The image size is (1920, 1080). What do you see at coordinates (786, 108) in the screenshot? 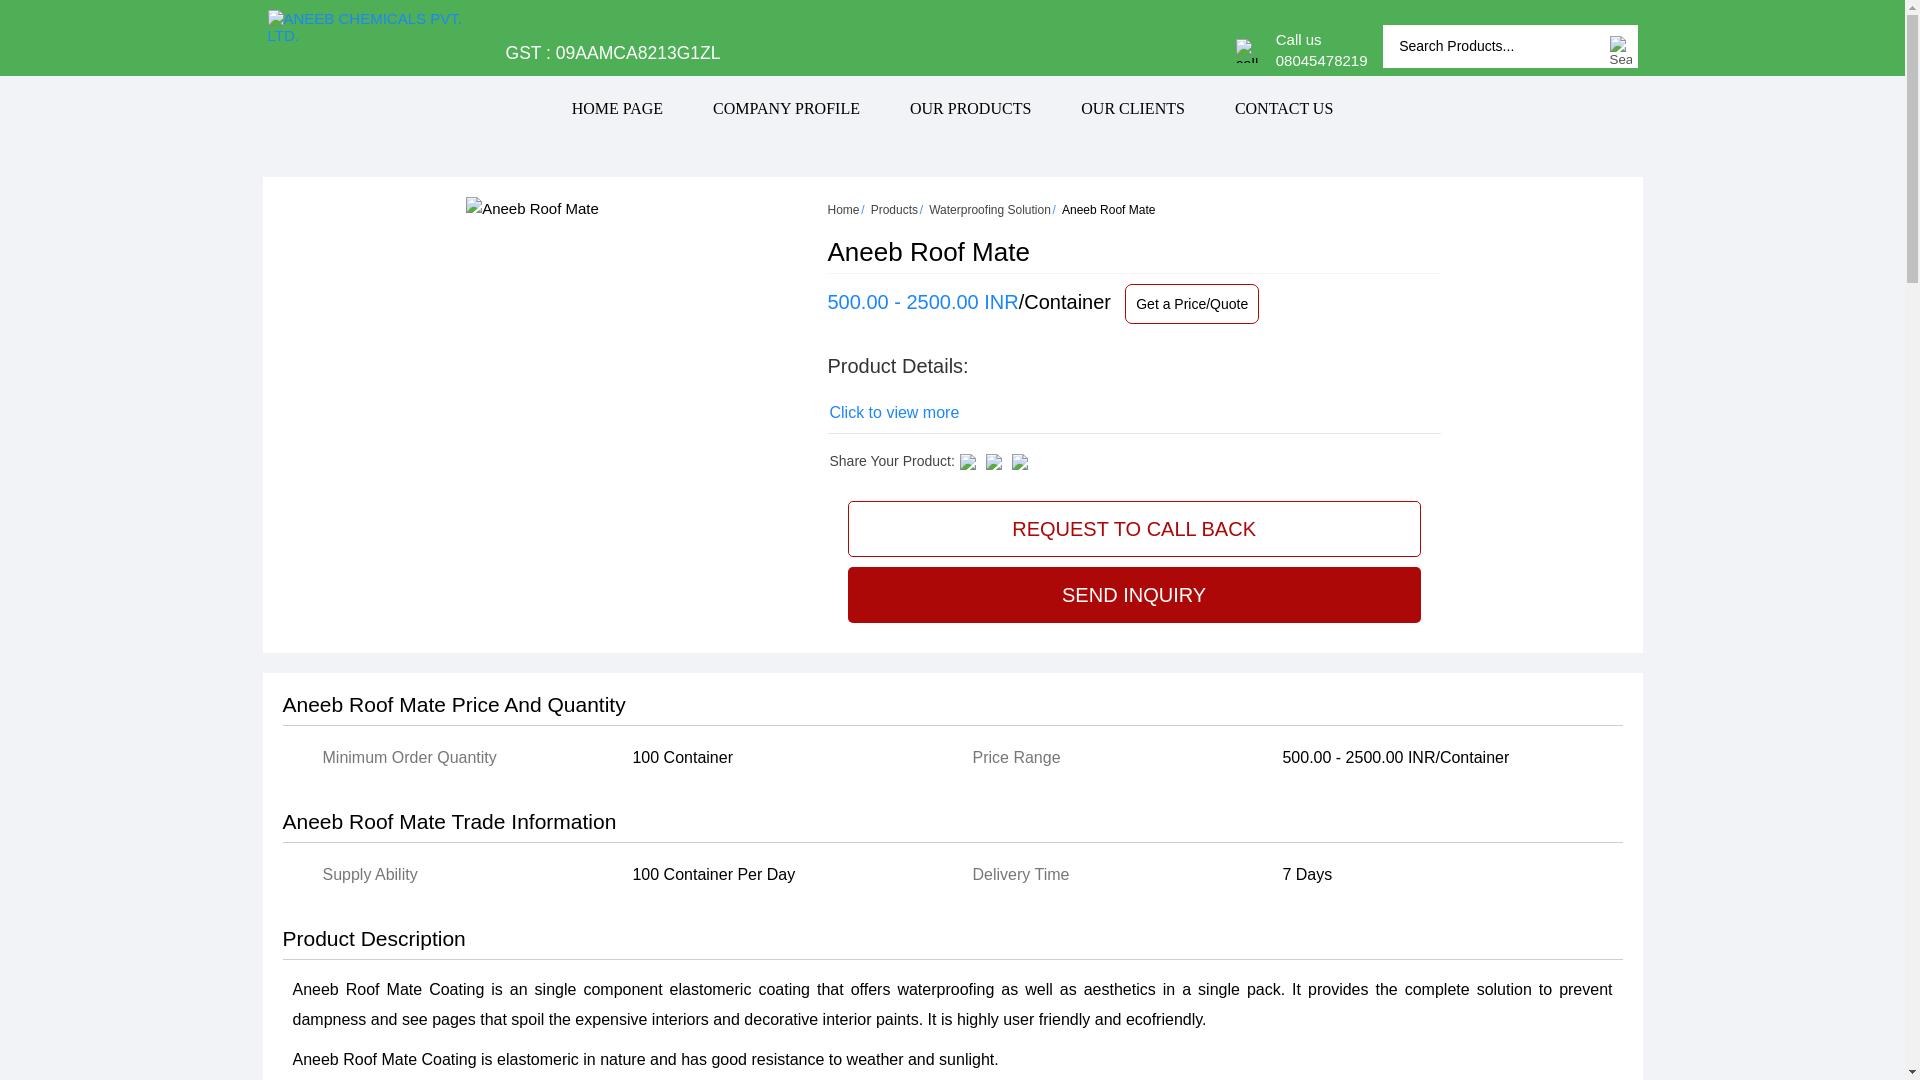
I see `COMPANY PROFILE` at bounding box center [786, 108].